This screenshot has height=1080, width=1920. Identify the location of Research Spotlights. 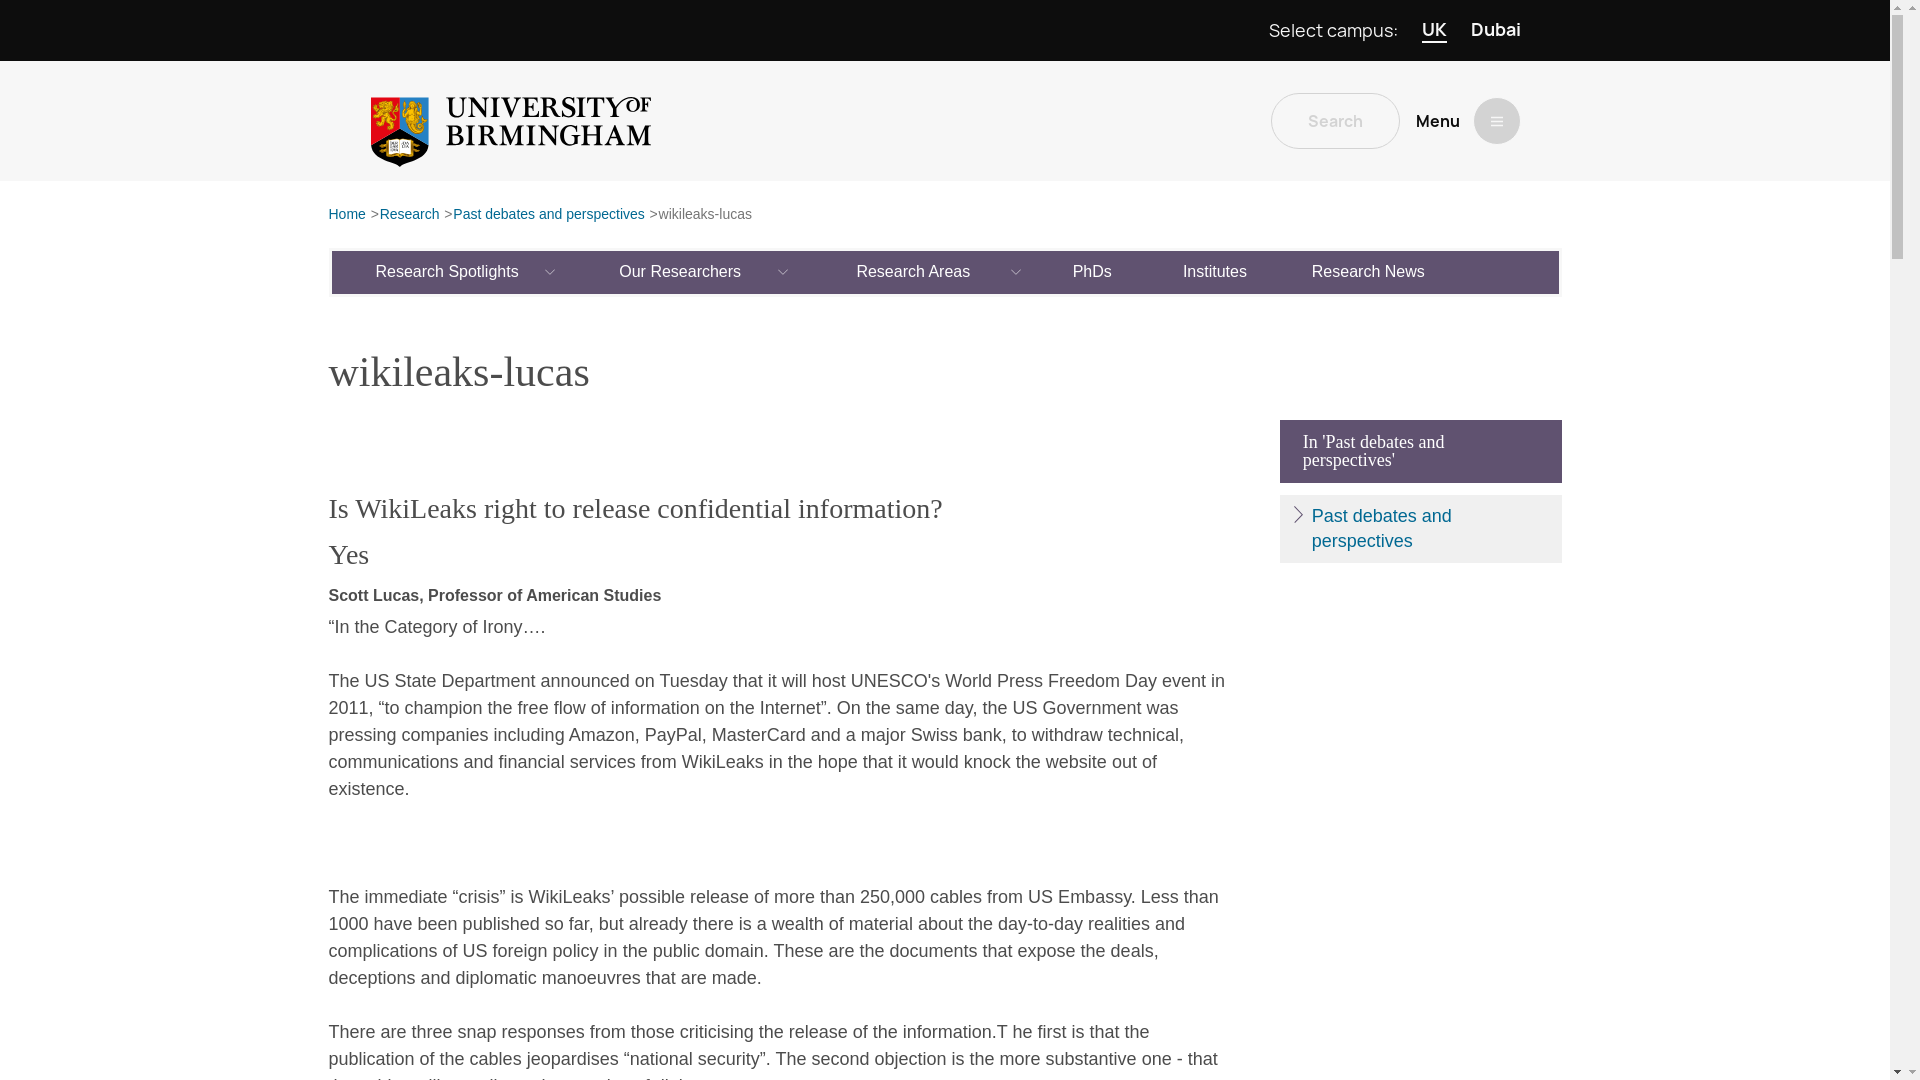
(448, 271).